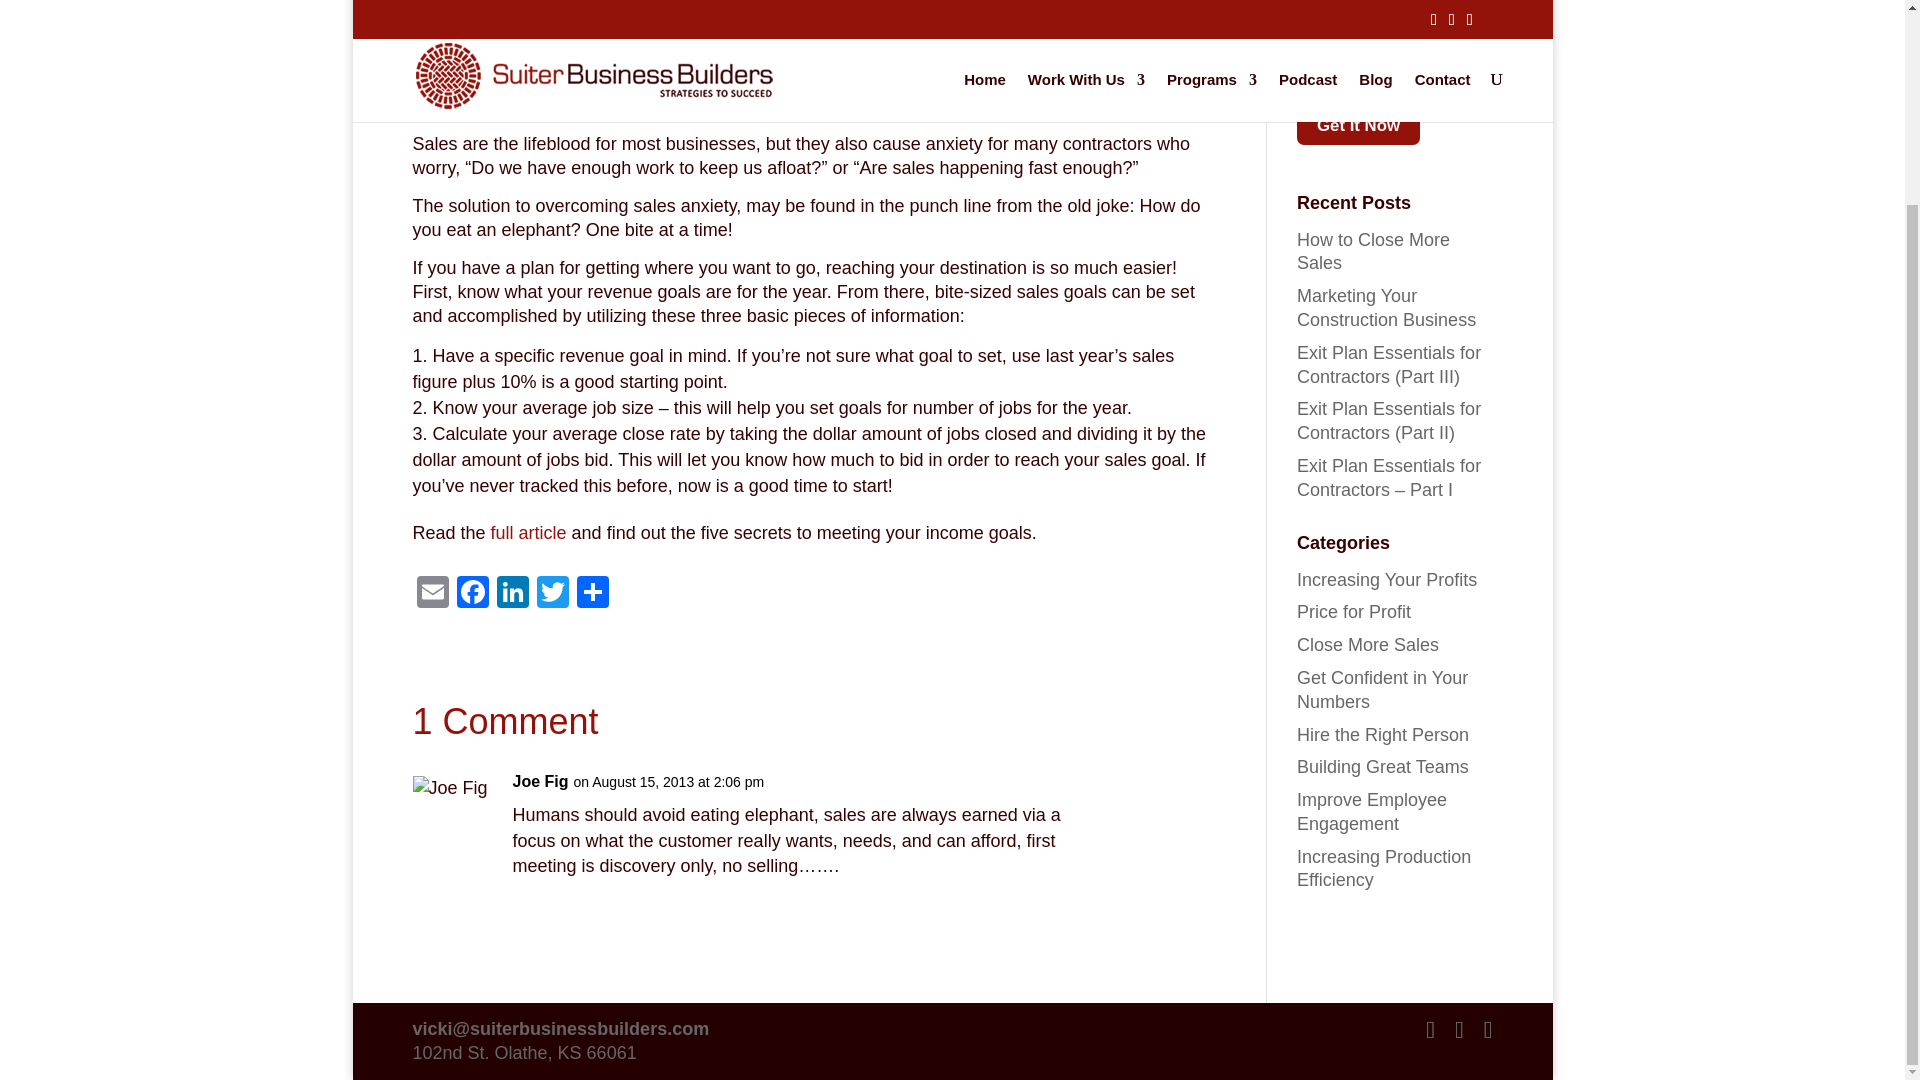  What do you see at coordinates (532, 532) in the screenshot?
I see `full article` at bounding box center [532, 532].